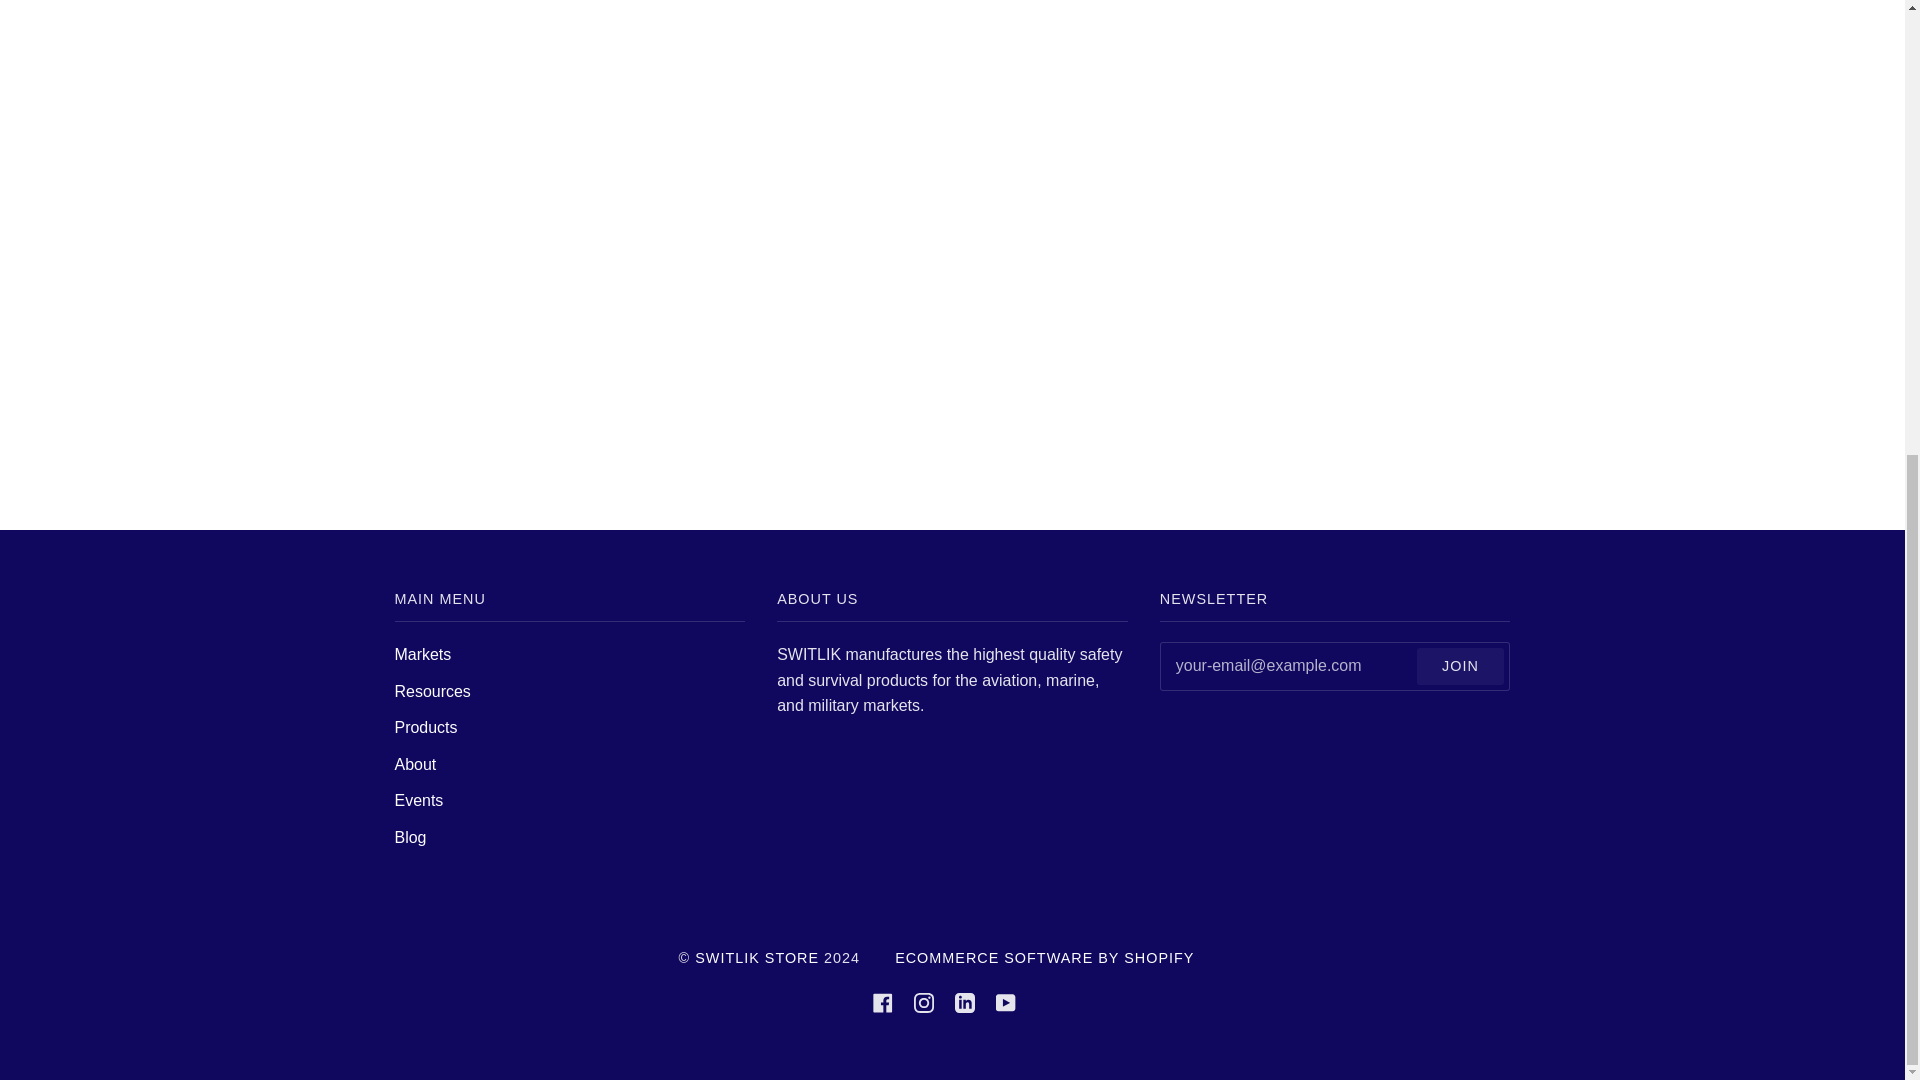  Describe the element at coordinates (882, 1000) in the screenshot. I see `Facebook` at that location.